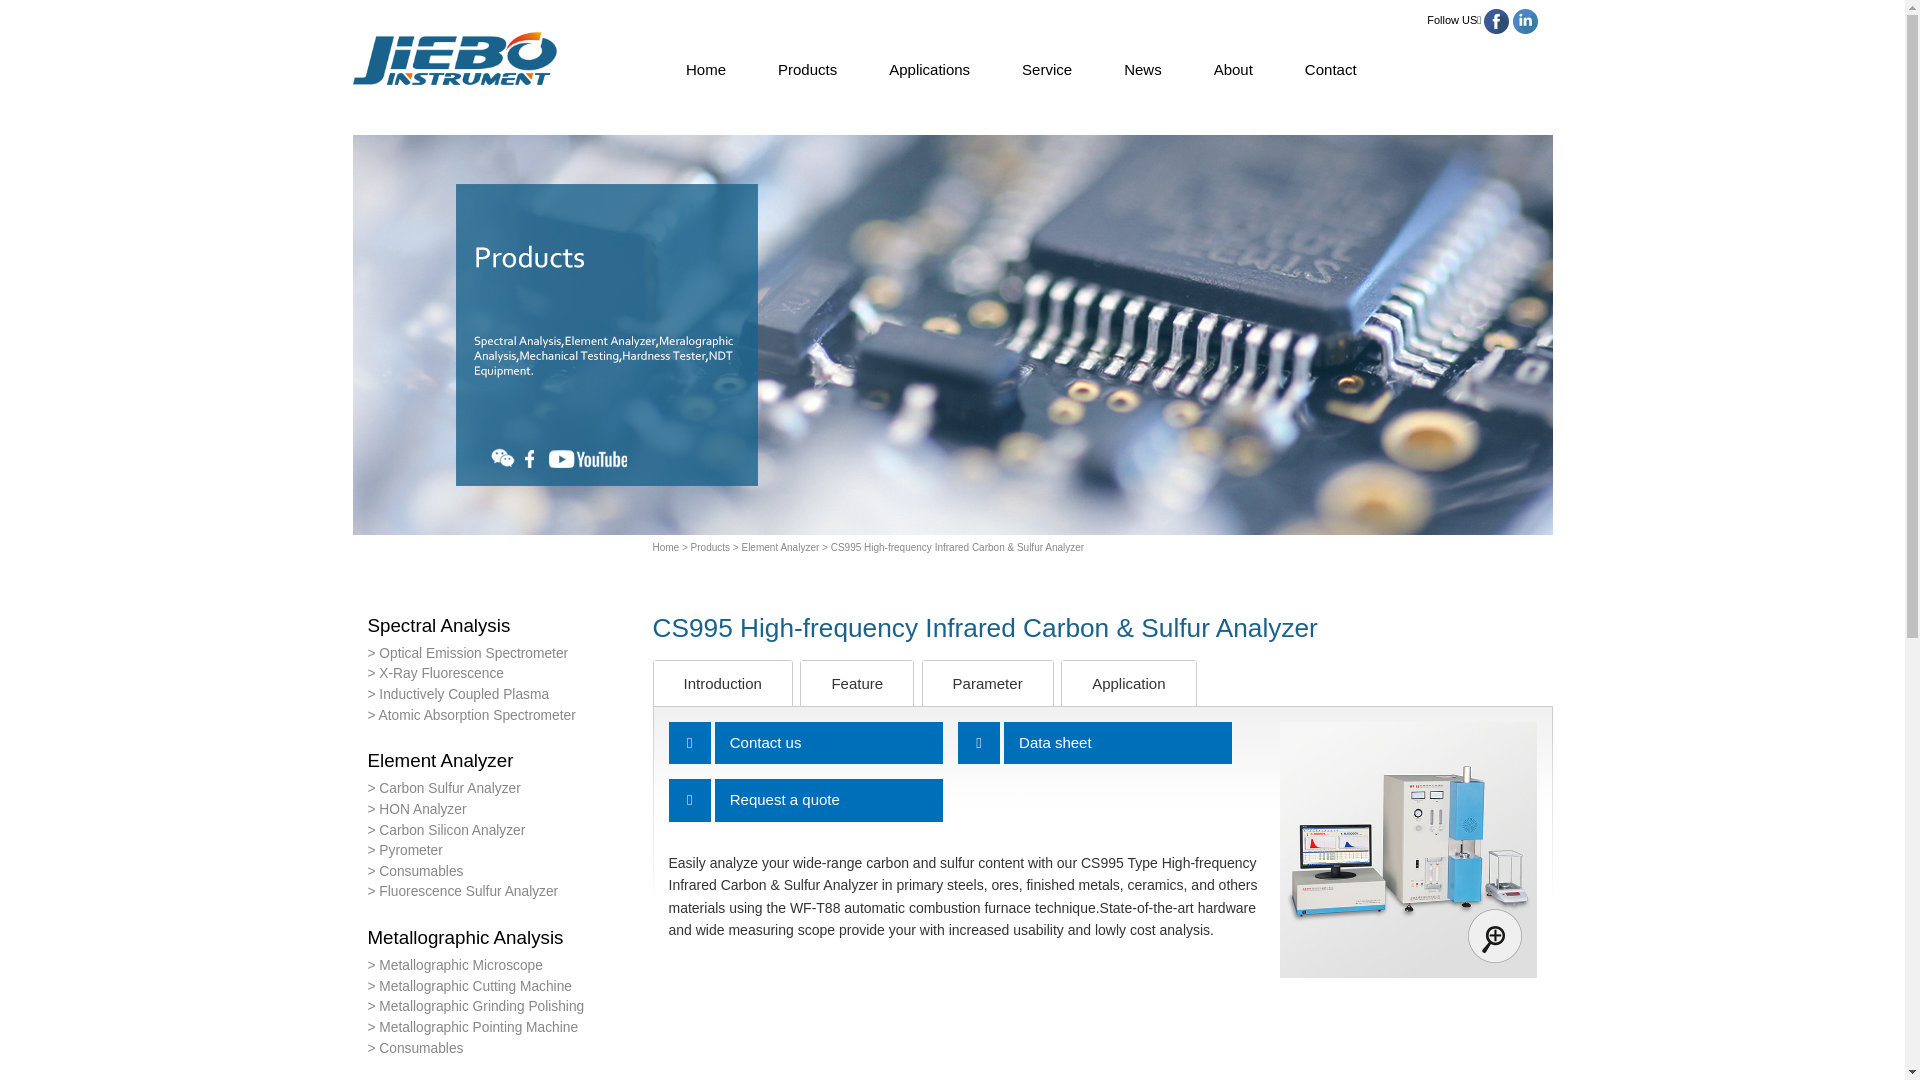 The height and width of the screenshot is (1080, 1920). What do you see at coordinates (1331, 70) in the screenshot?
I see `Contact` at bounding box center [1331, 70].